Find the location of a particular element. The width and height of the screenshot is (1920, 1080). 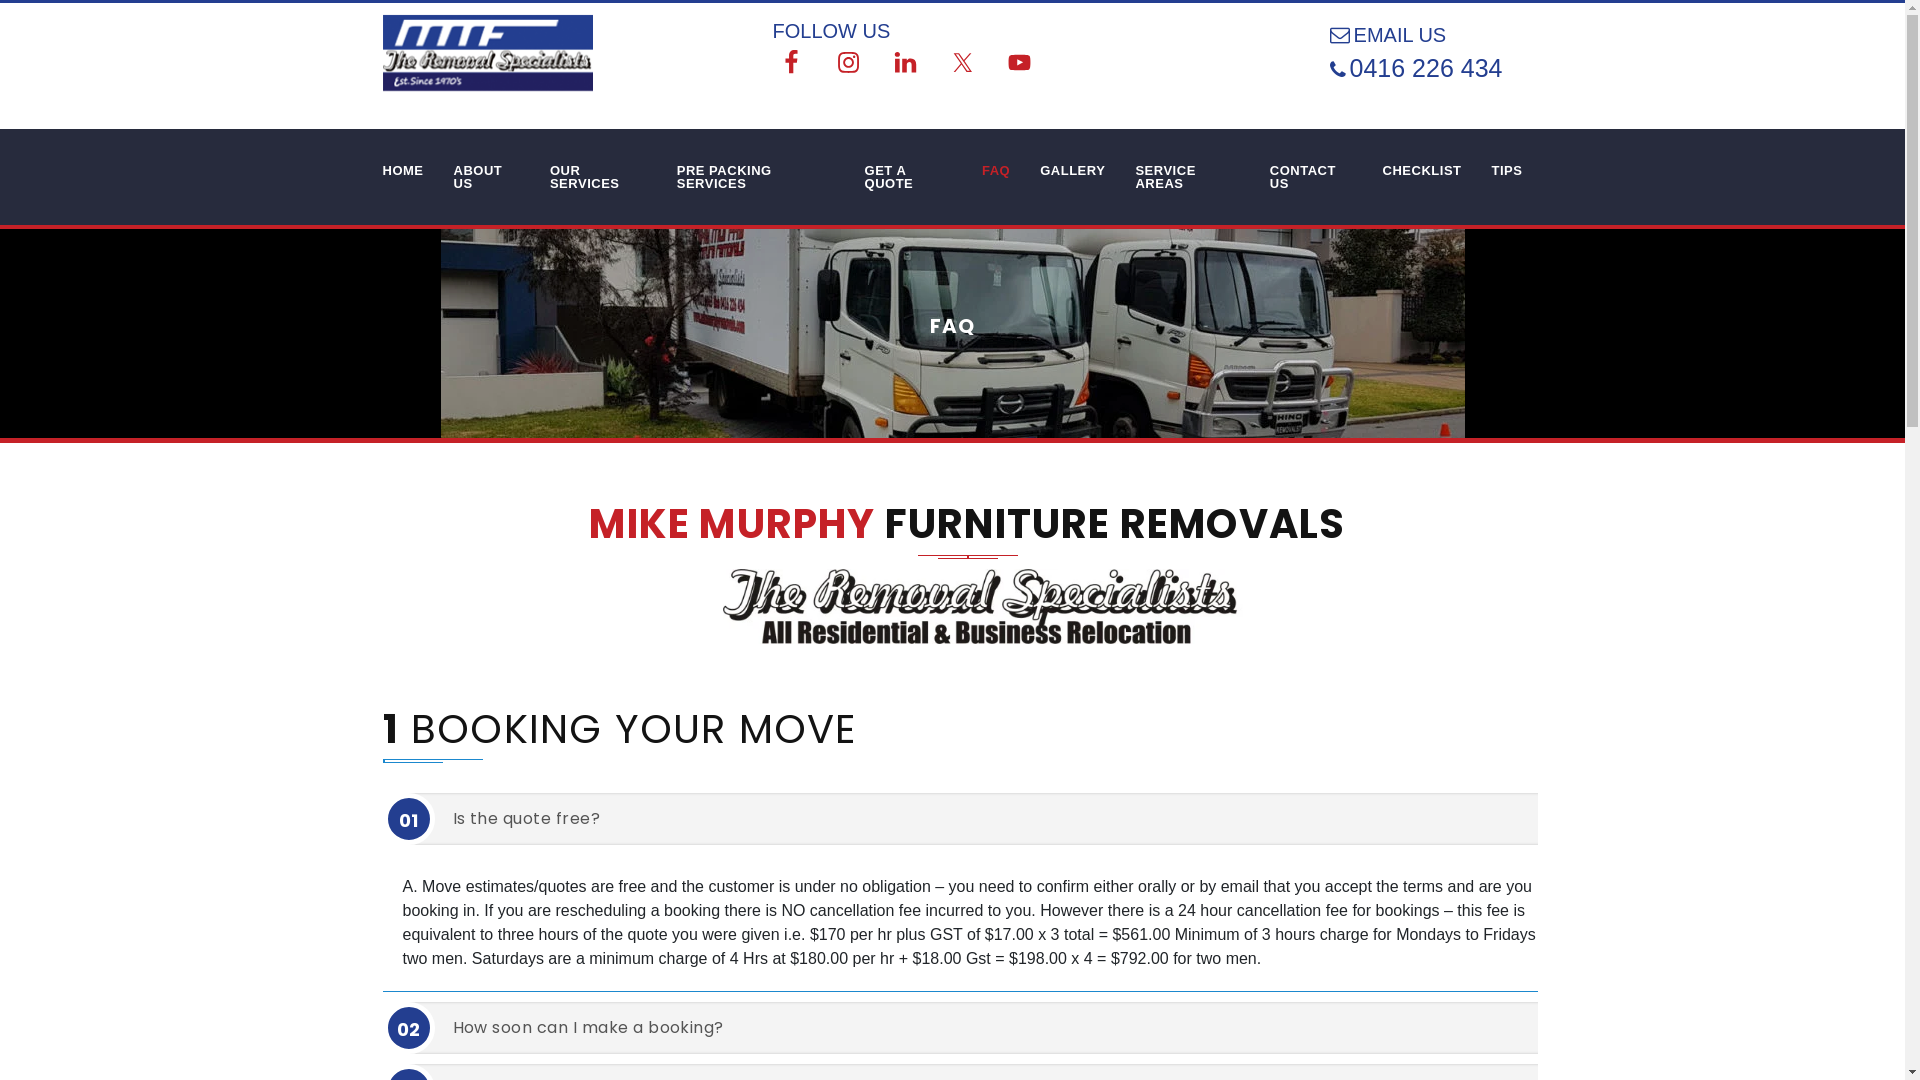

CONTACT US is located at coordinates (1312, 177).